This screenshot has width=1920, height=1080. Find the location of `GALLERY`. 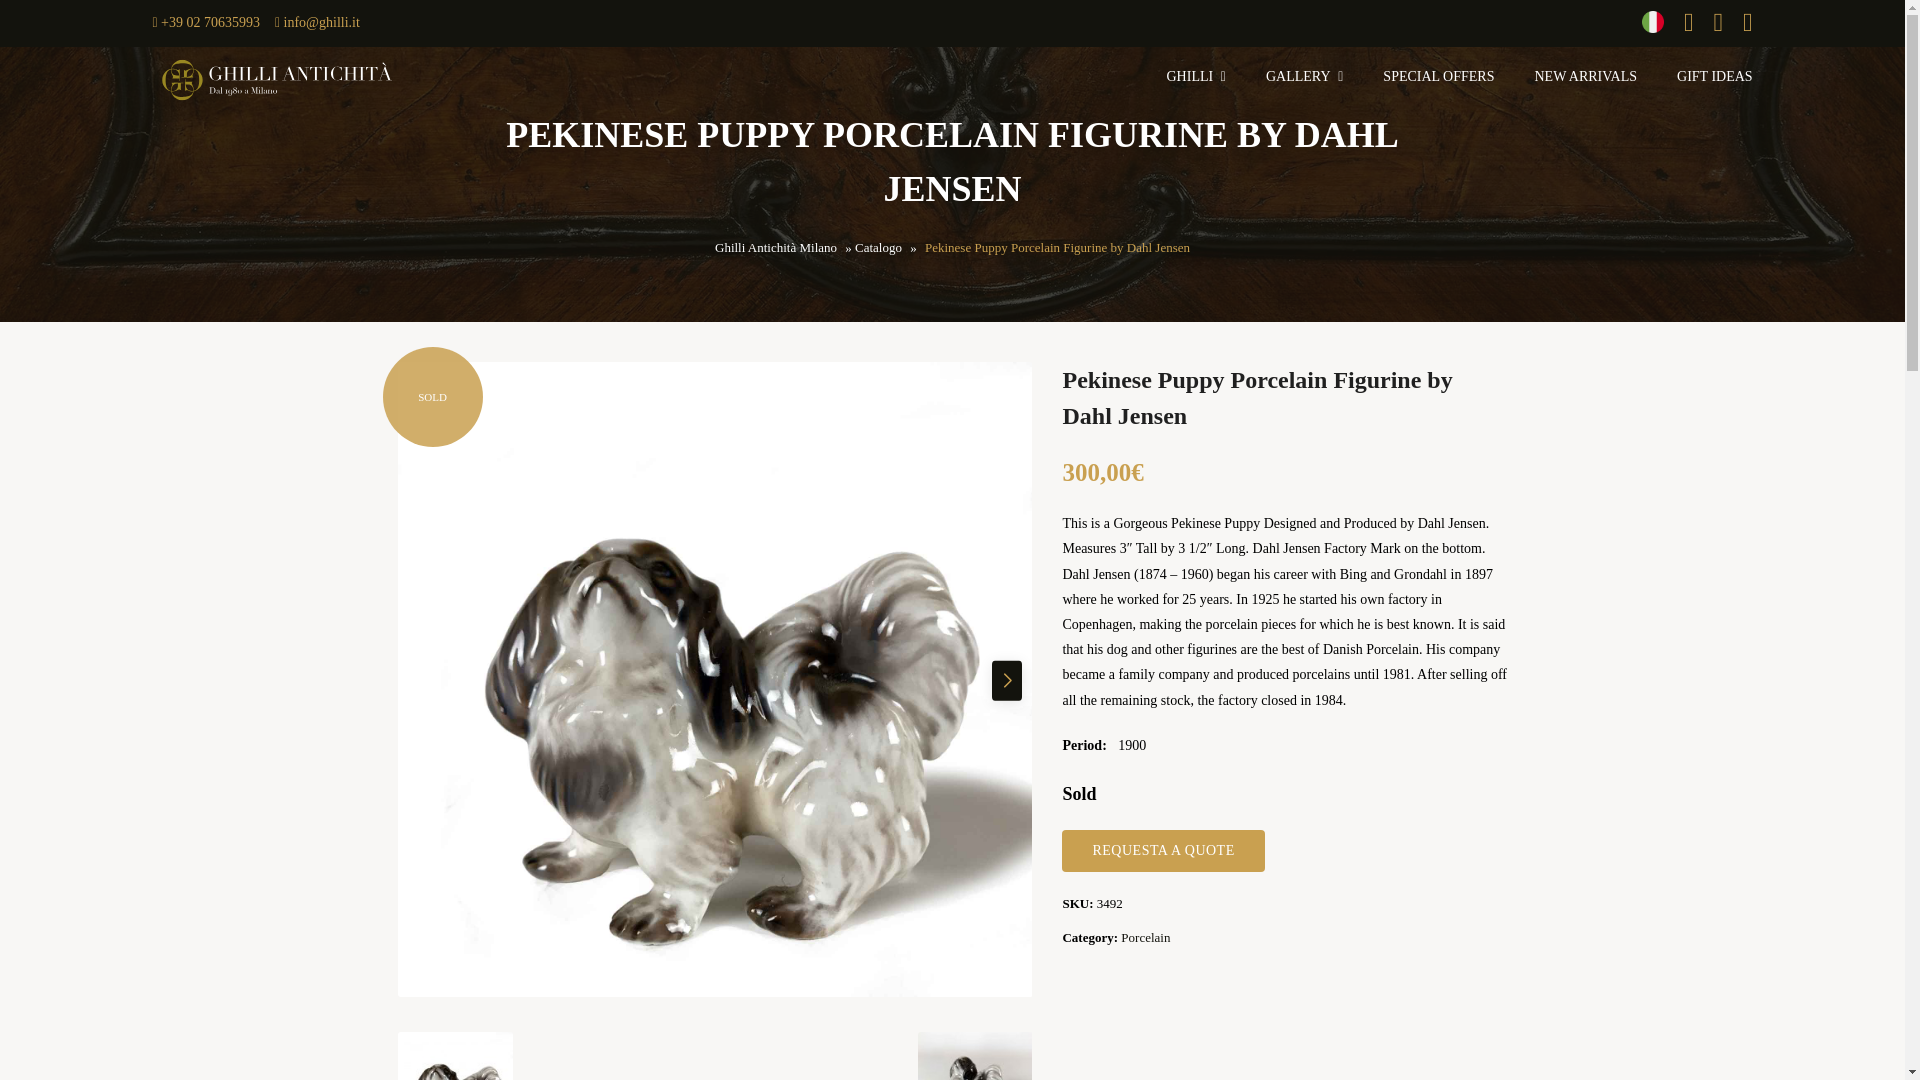

GALLERY is located at coordinates (1304, 76).